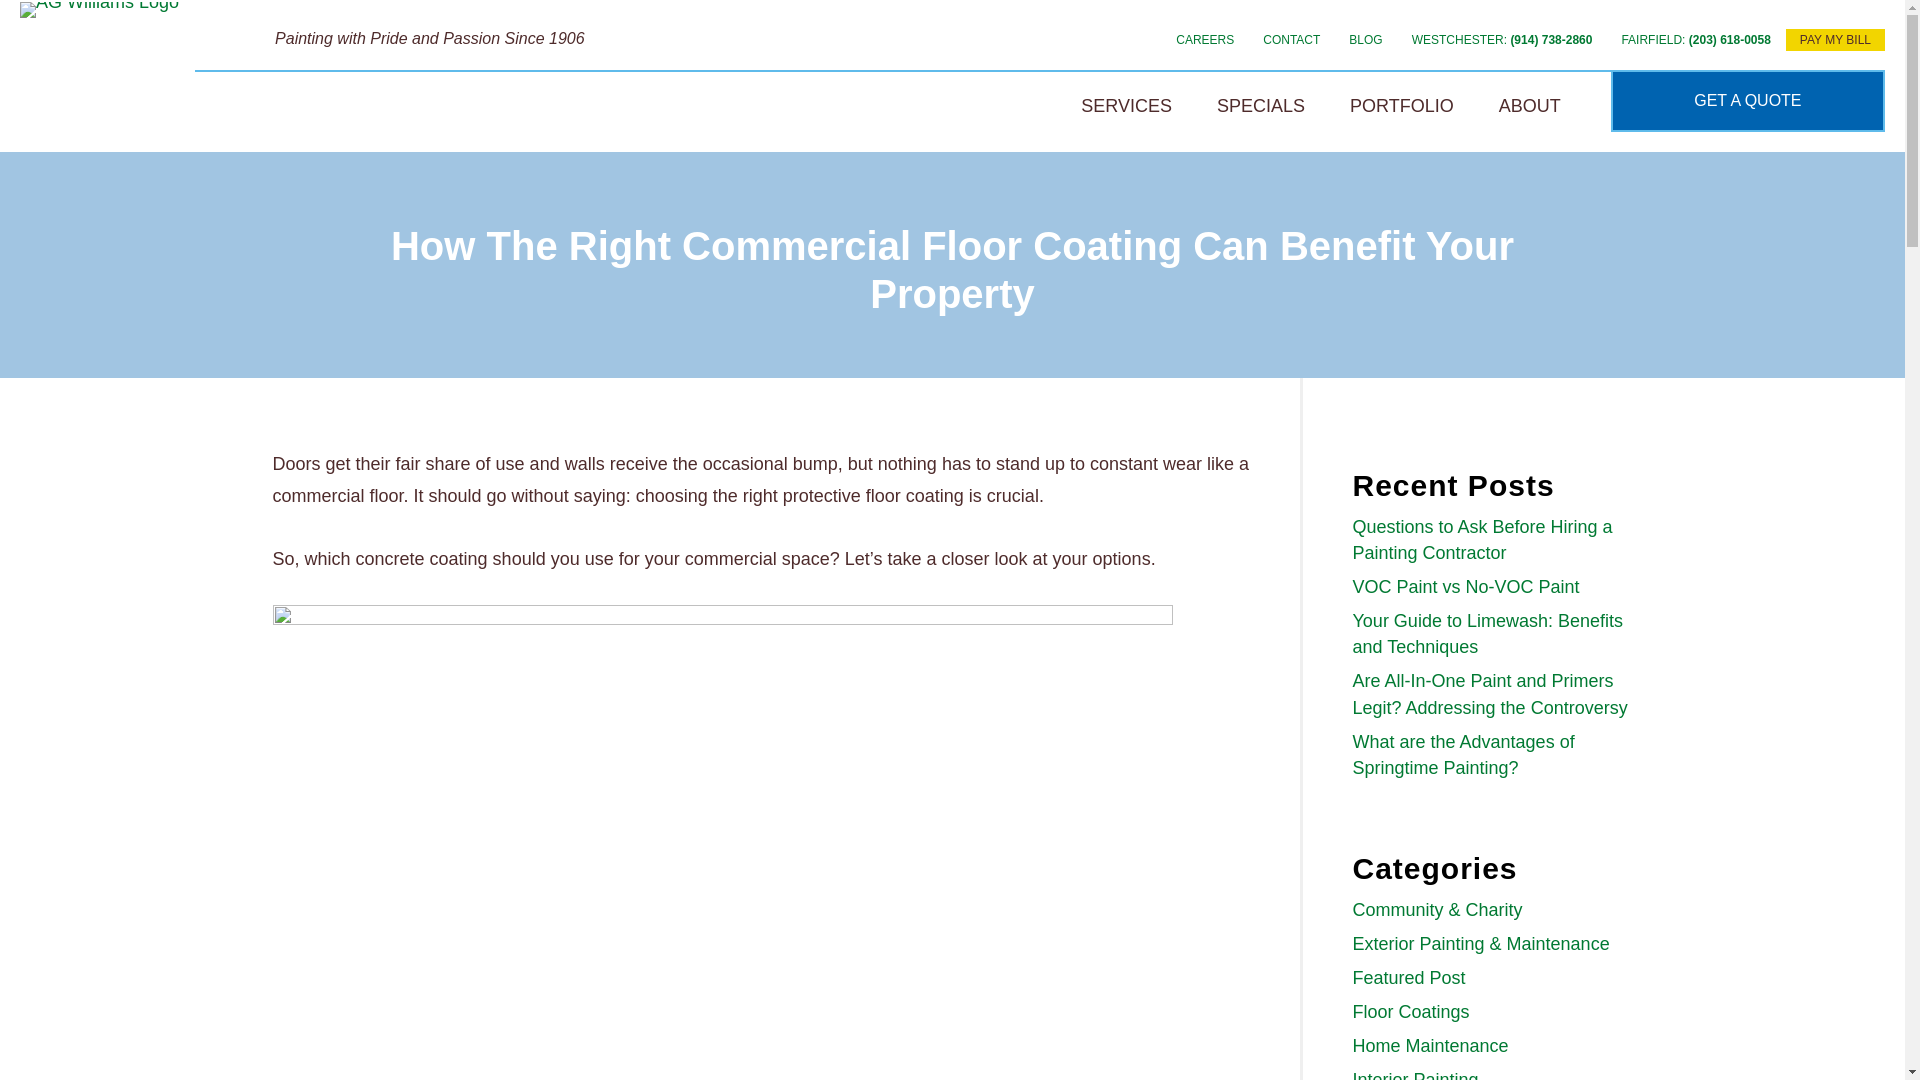 The image size is (1920, 1080). Describe the element at coordinates (1402, 107) in the screenshot. I see `PORTFOLIO` at that location.